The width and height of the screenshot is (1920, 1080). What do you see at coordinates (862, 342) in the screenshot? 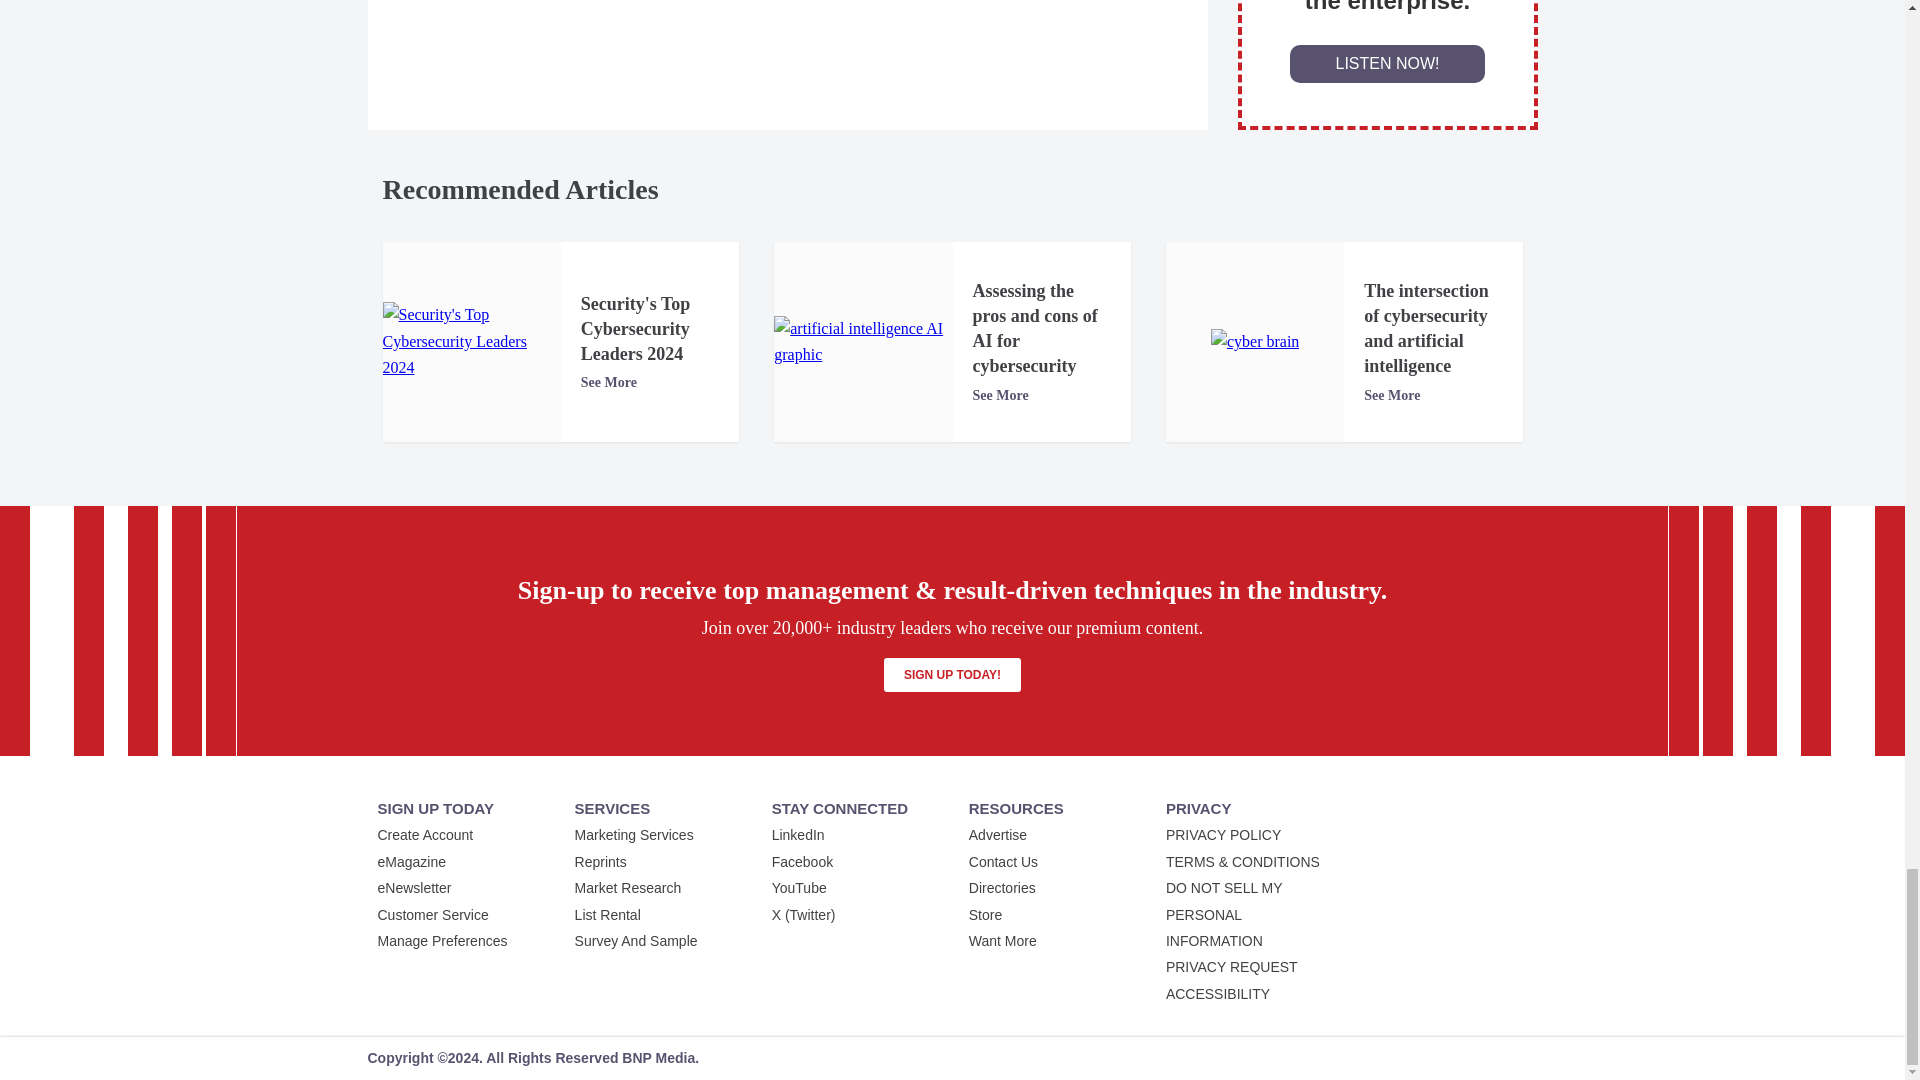
I see `Artificial Intelligence` at bounding box center [862, 342].